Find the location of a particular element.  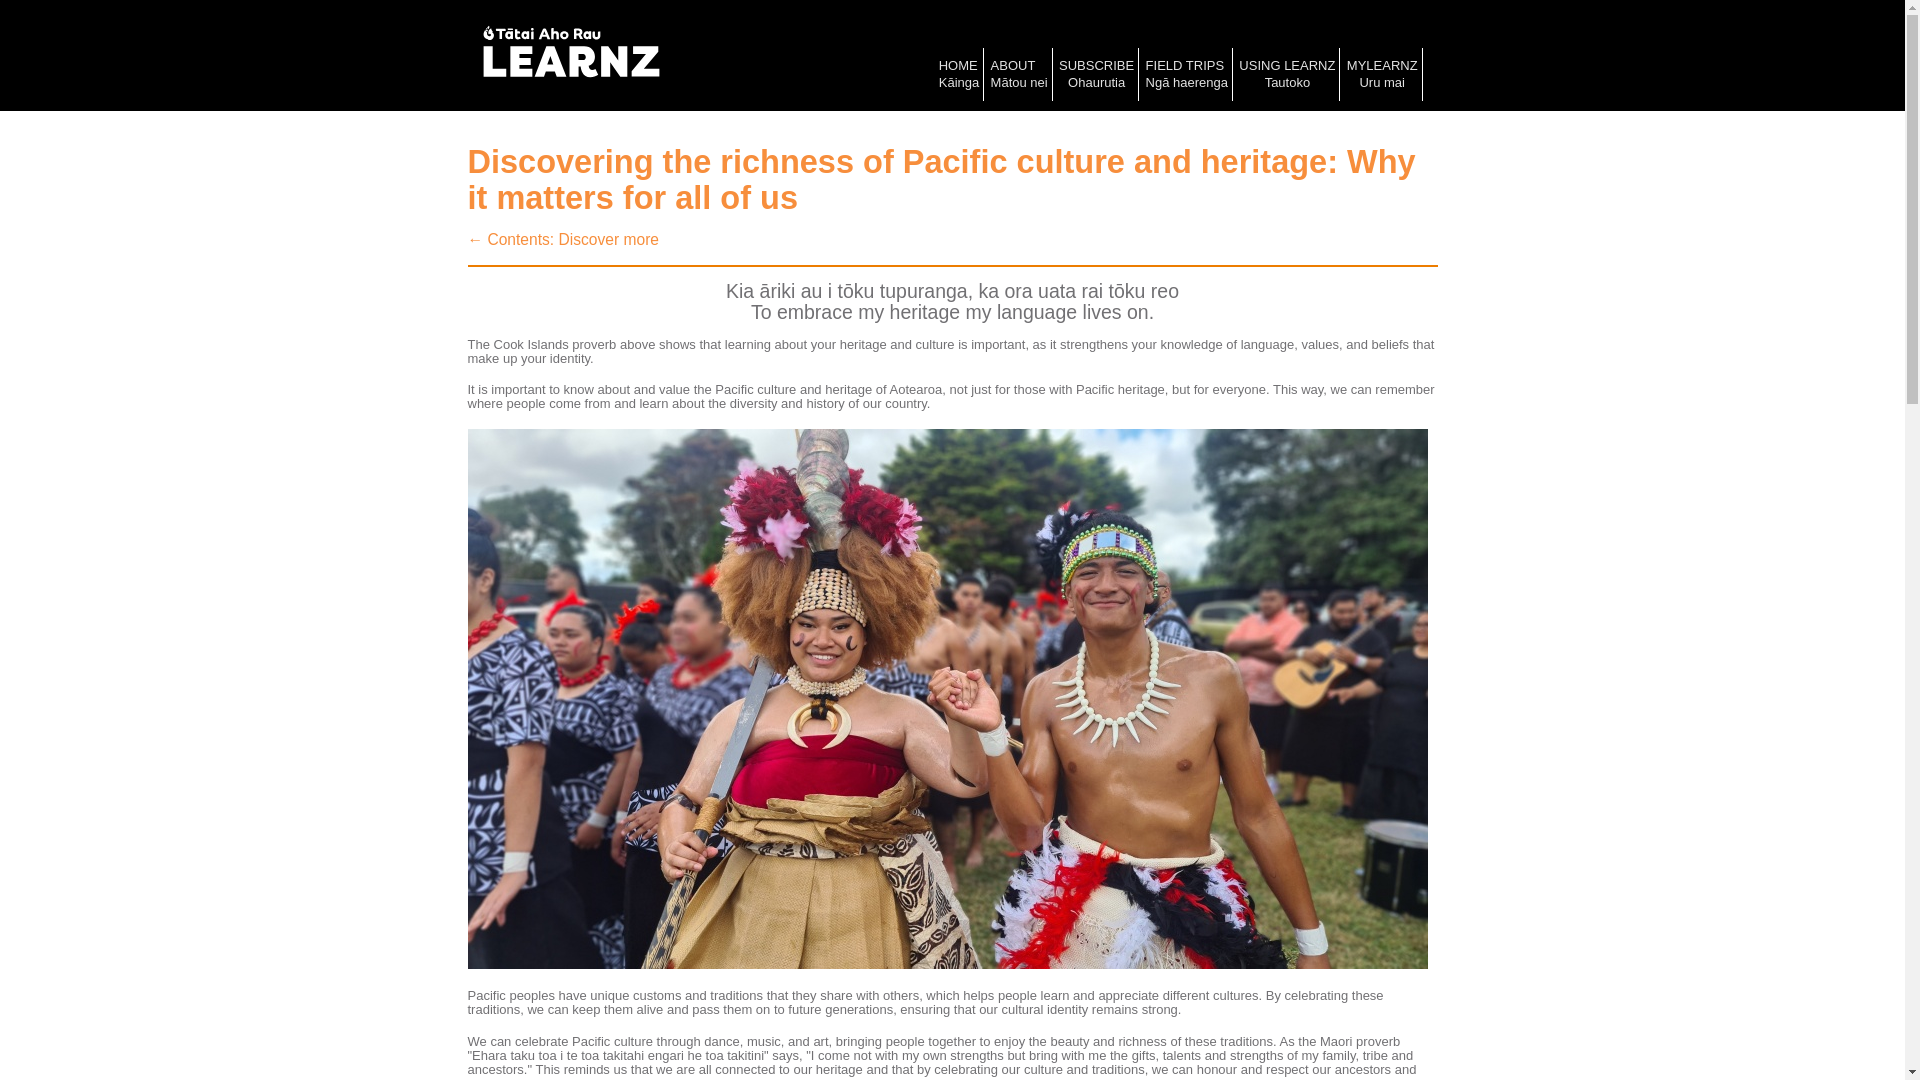

Educators, subscribe to LEARNZ - it's free. is located at coordinates (1096, 74).